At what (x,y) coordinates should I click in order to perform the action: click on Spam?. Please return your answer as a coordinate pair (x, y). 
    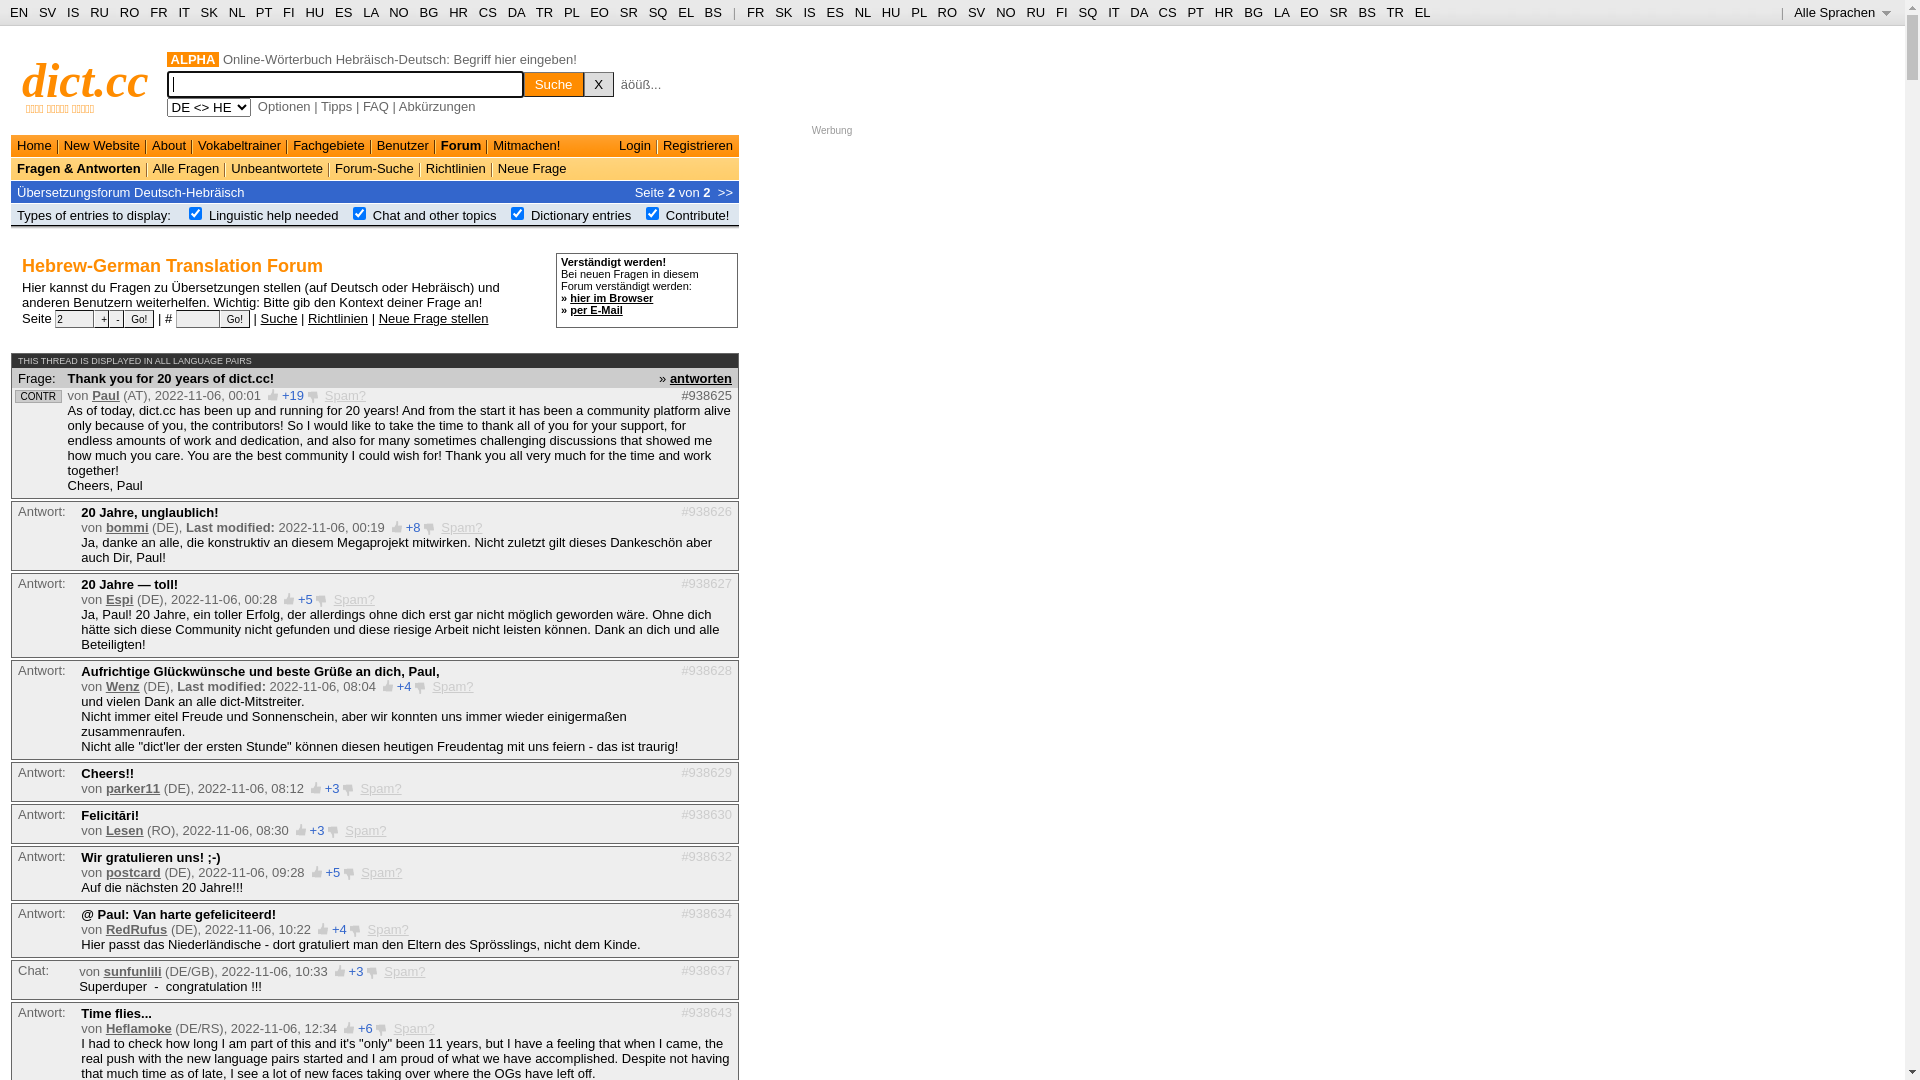
    Looking at the image, I should click on (462, 528).